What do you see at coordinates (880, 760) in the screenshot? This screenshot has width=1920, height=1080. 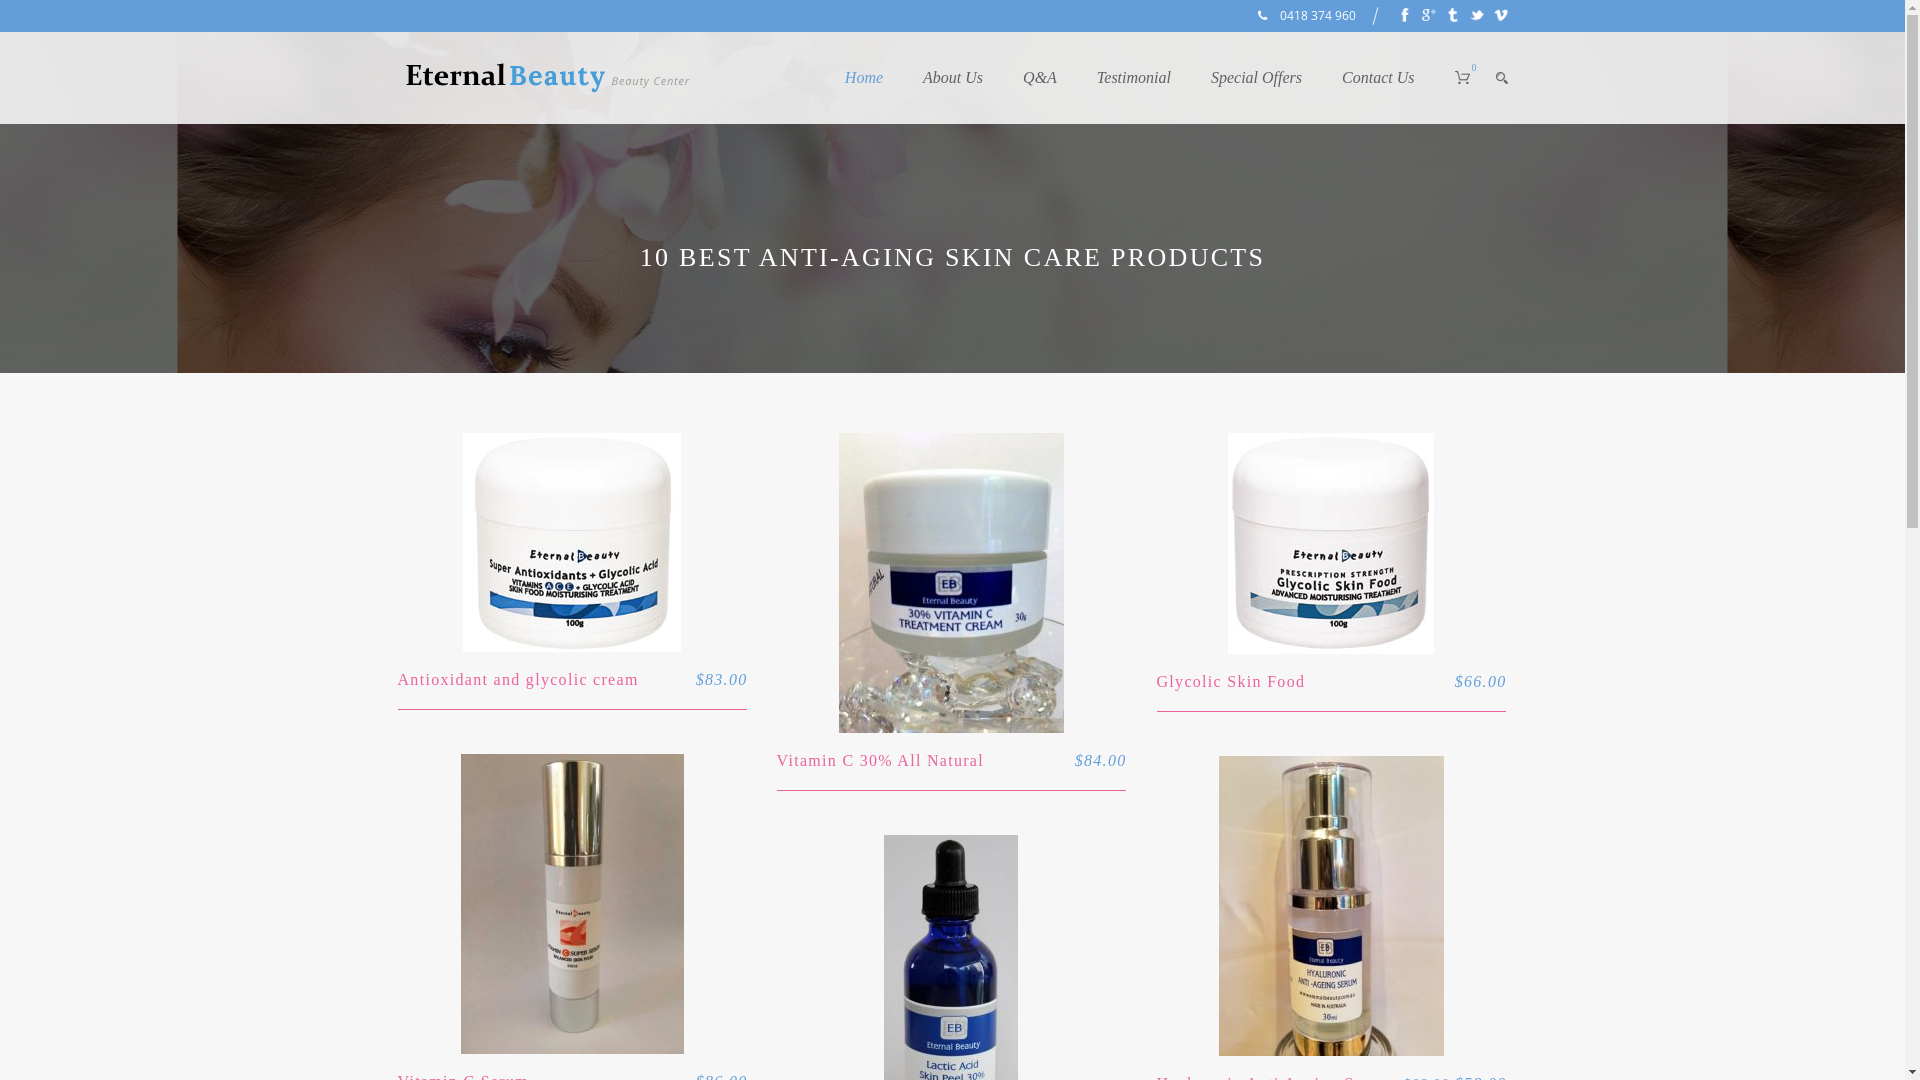 I see `Vitamin C 30% All Natural` at bounding box center [880, 760].